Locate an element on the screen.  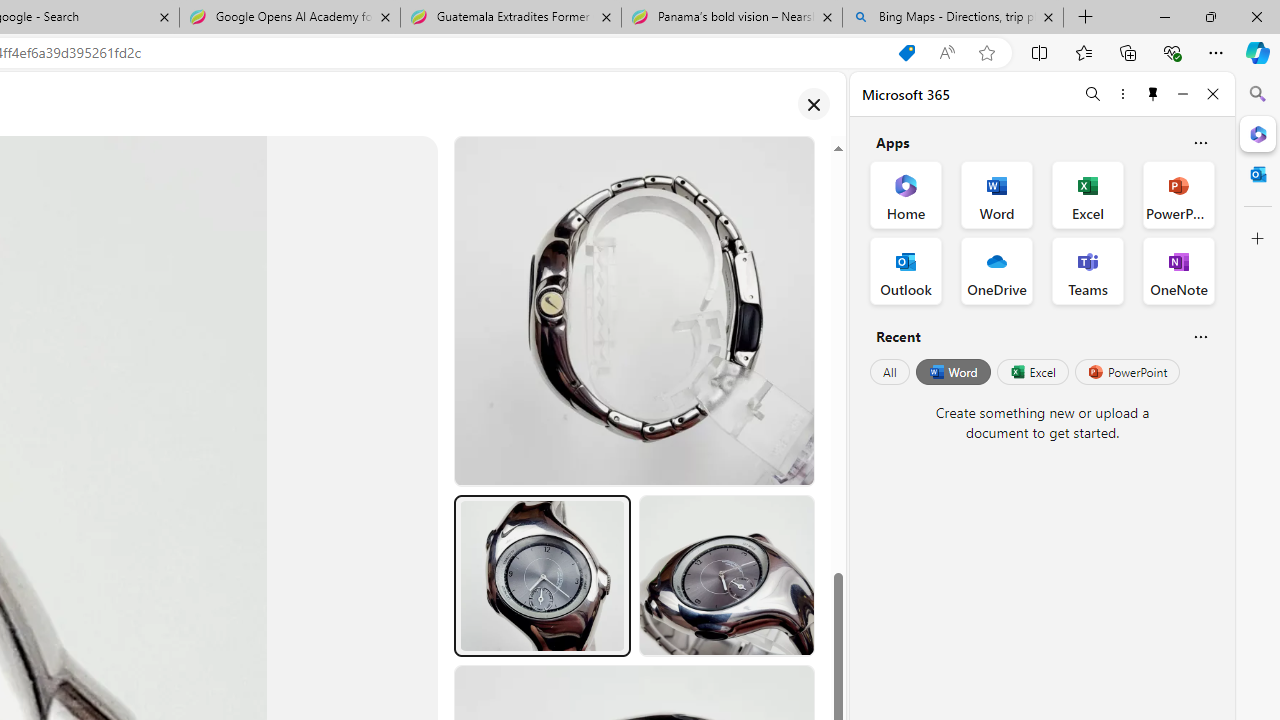
PowerPoint Office App is located at coordinates (1178, 194).